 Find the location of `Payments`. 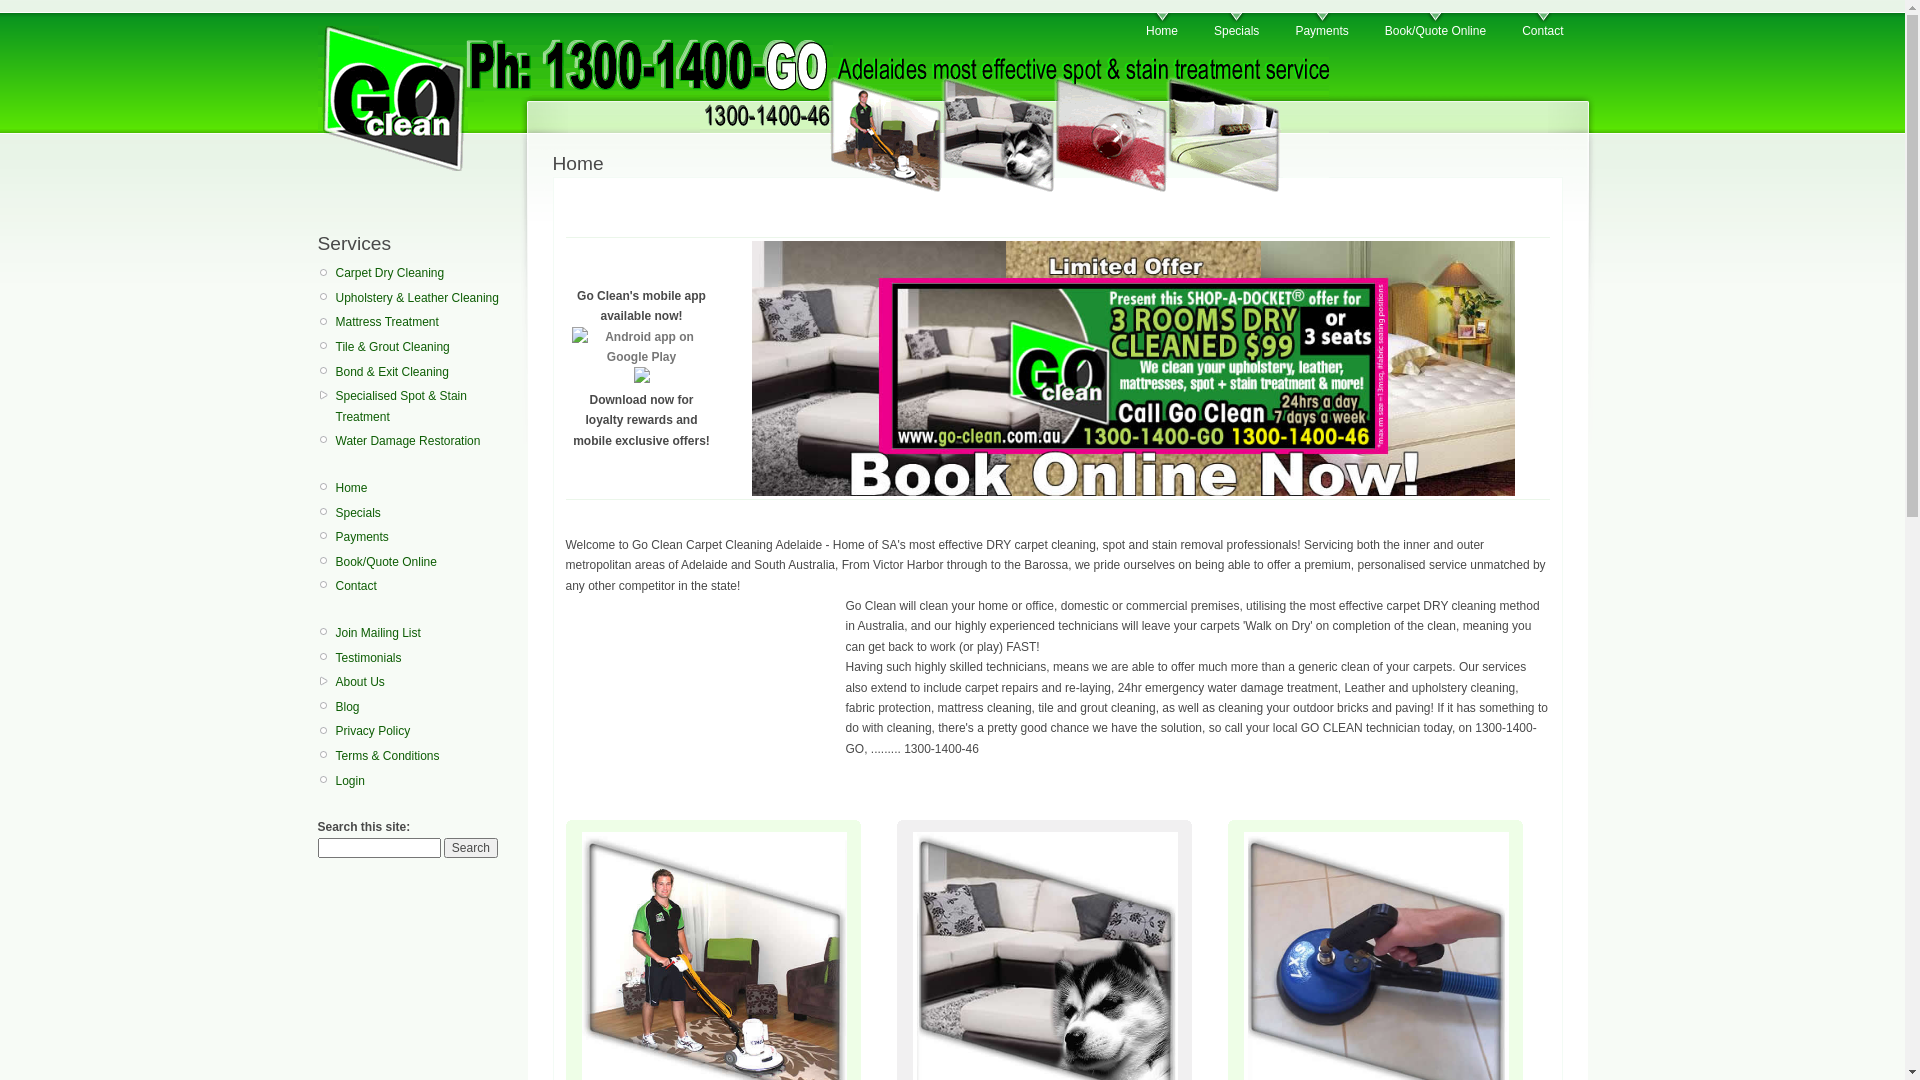

Payments is located at coordinates (1322, 26).